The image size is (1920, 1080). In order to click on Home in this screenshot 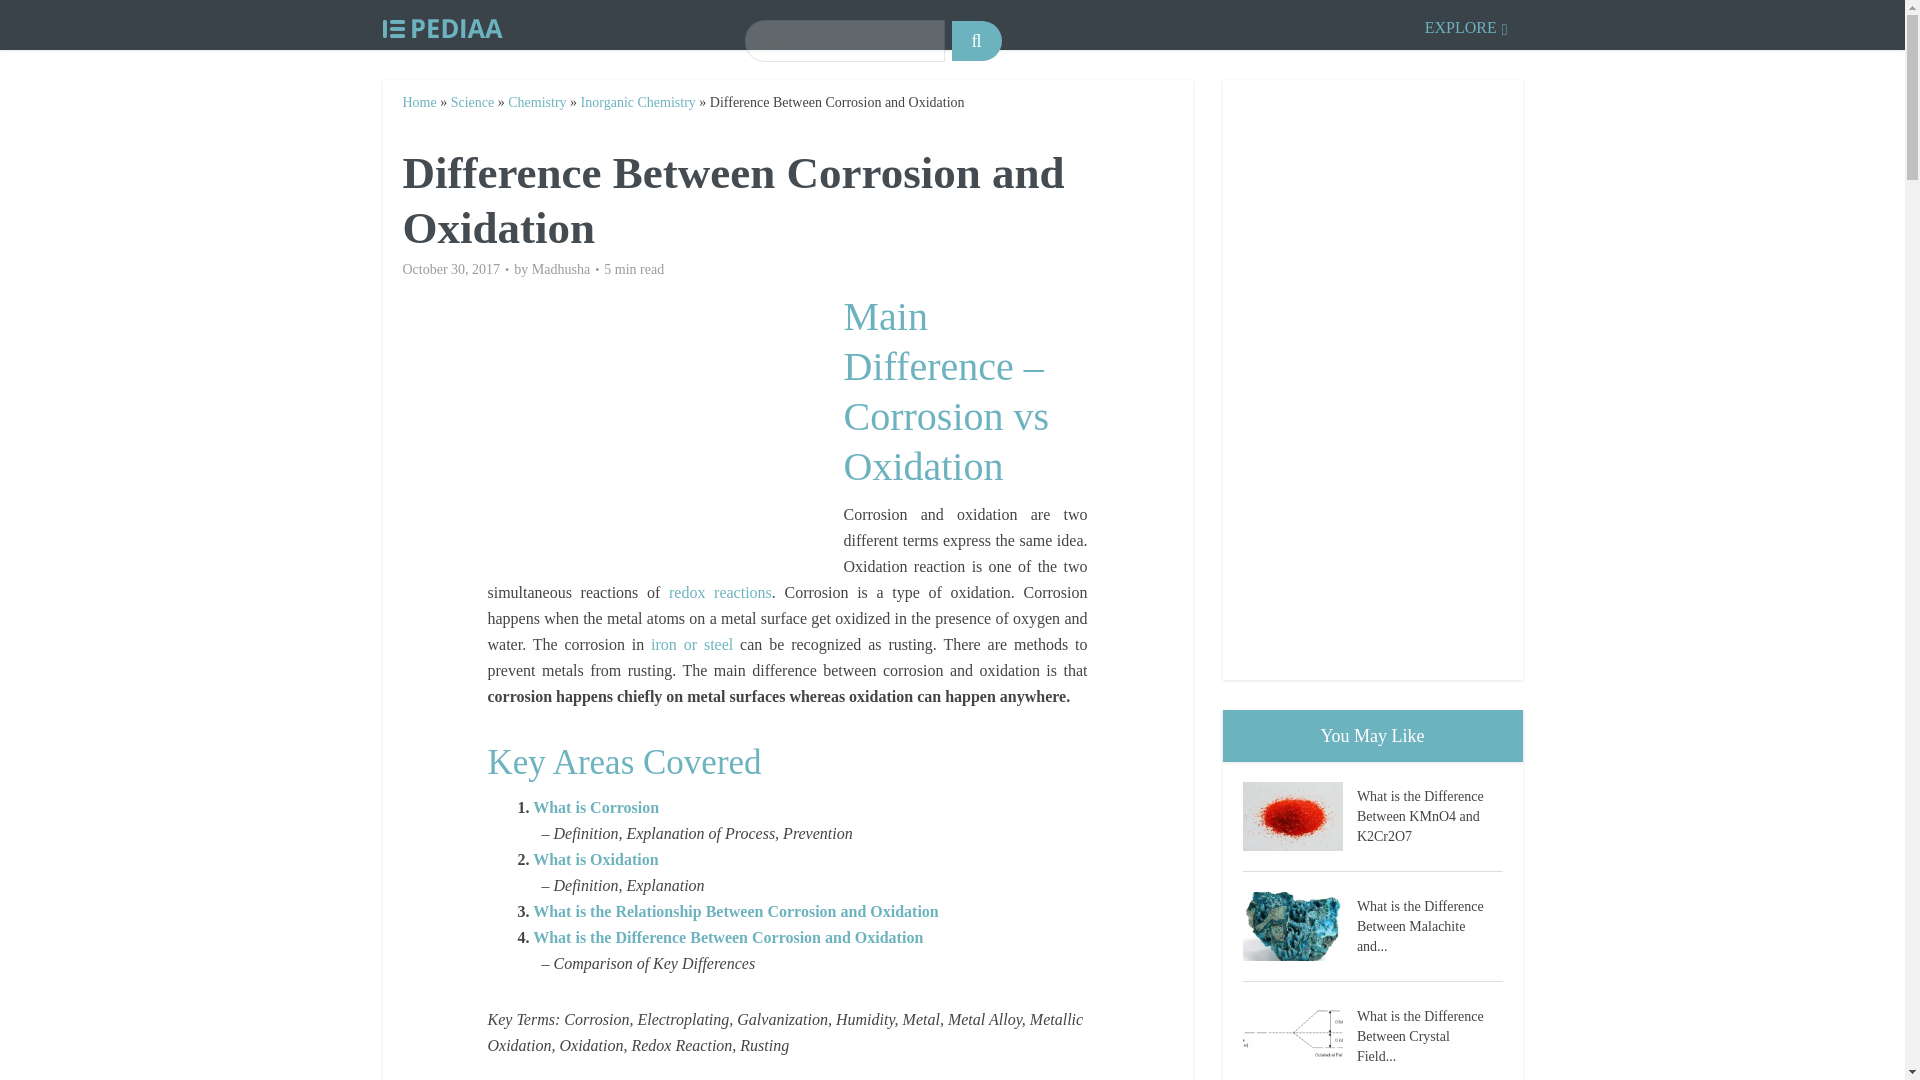, I will do `click(418, 102)`.